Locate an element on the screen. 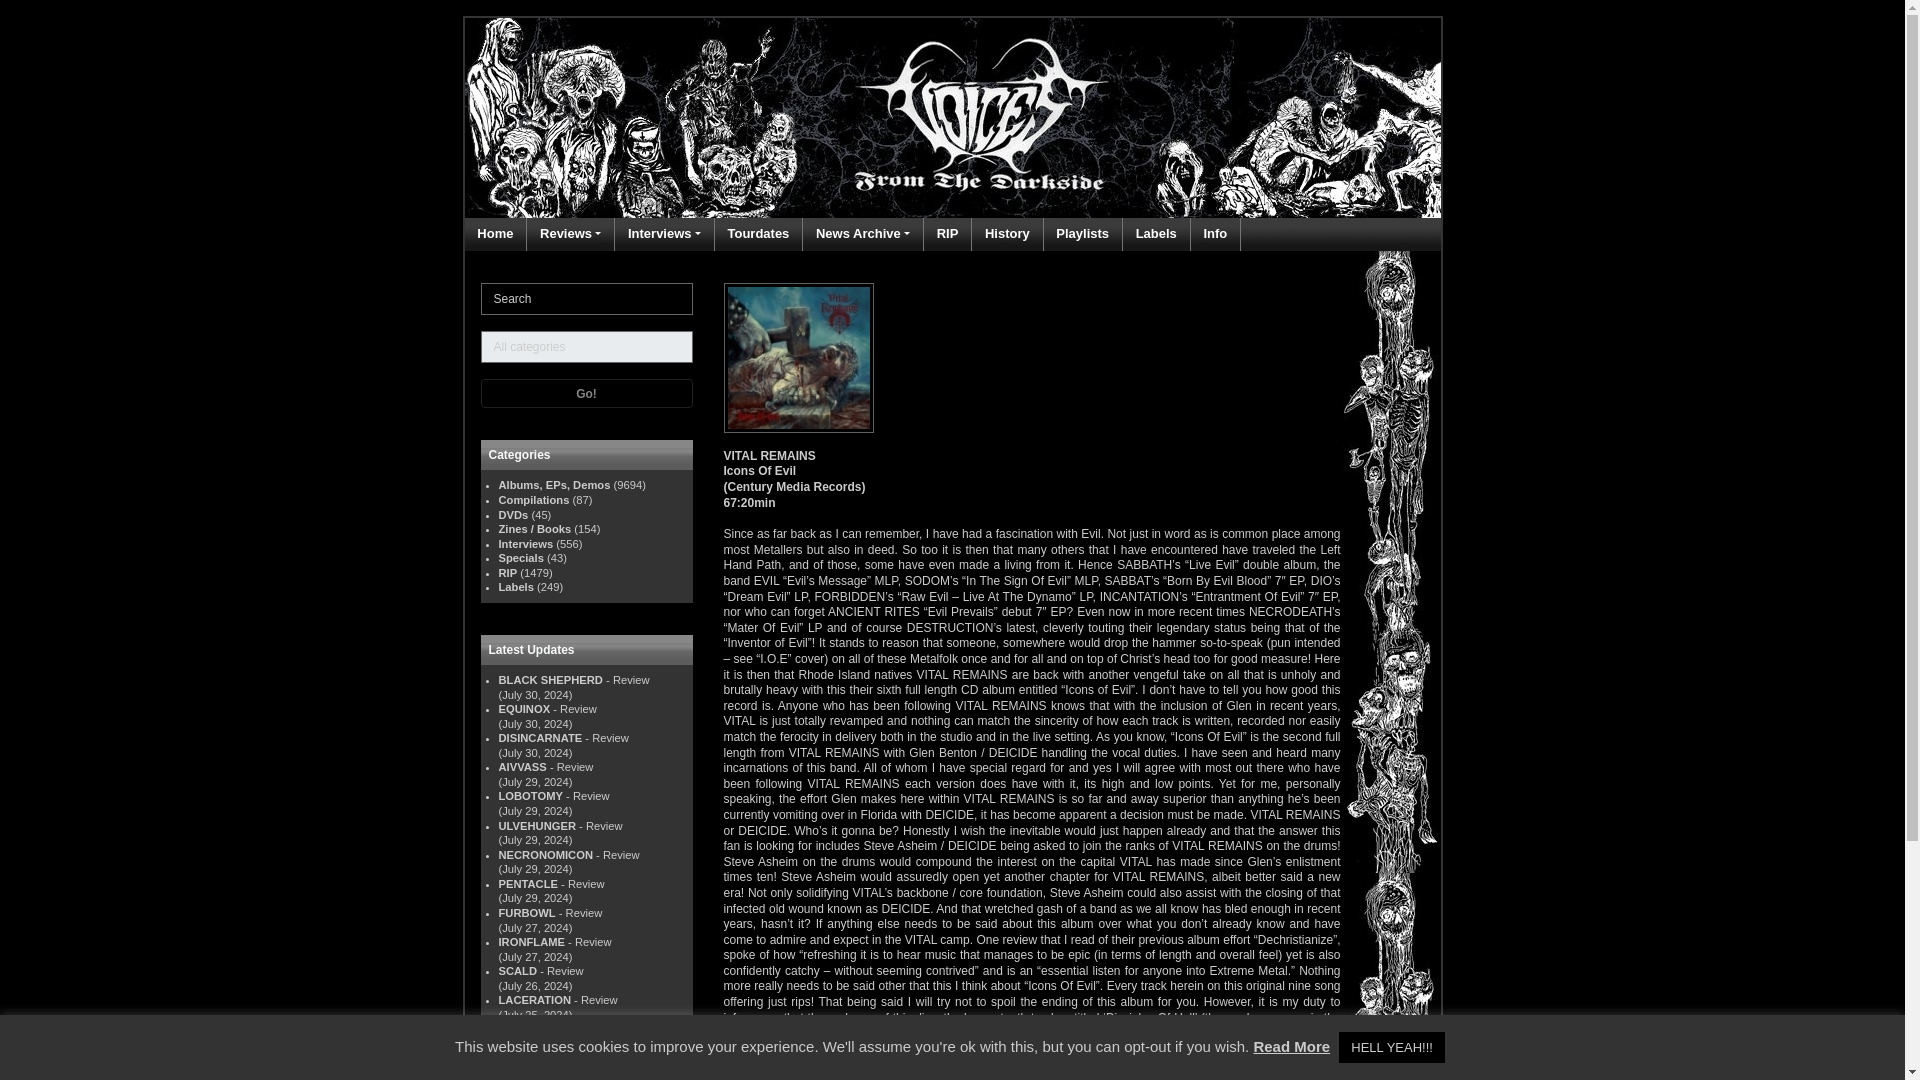  RIP is located at coordinates (948, 234).